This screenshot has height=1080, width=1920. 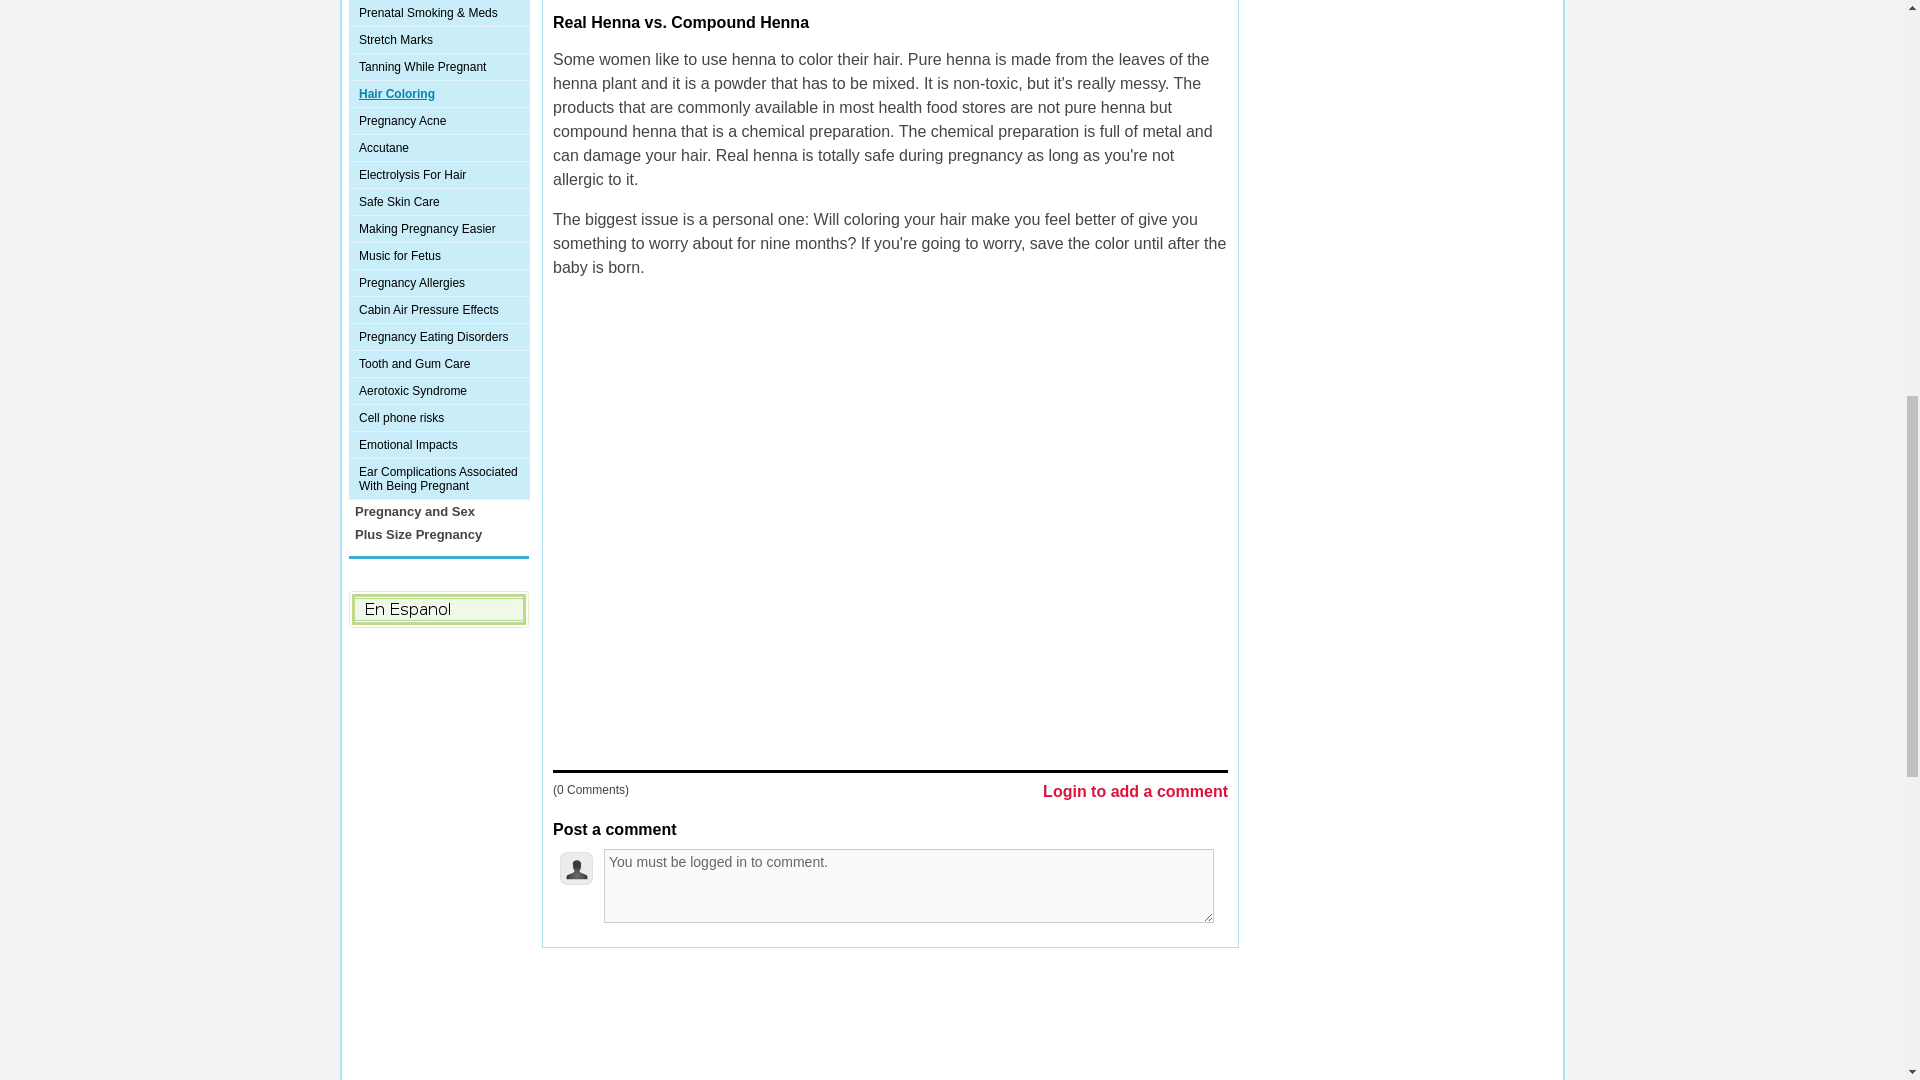 What do you see at coordinates (1135, 793) in the screenshot?
I see `Login to add a comment` at bounding box center [1135, 793].